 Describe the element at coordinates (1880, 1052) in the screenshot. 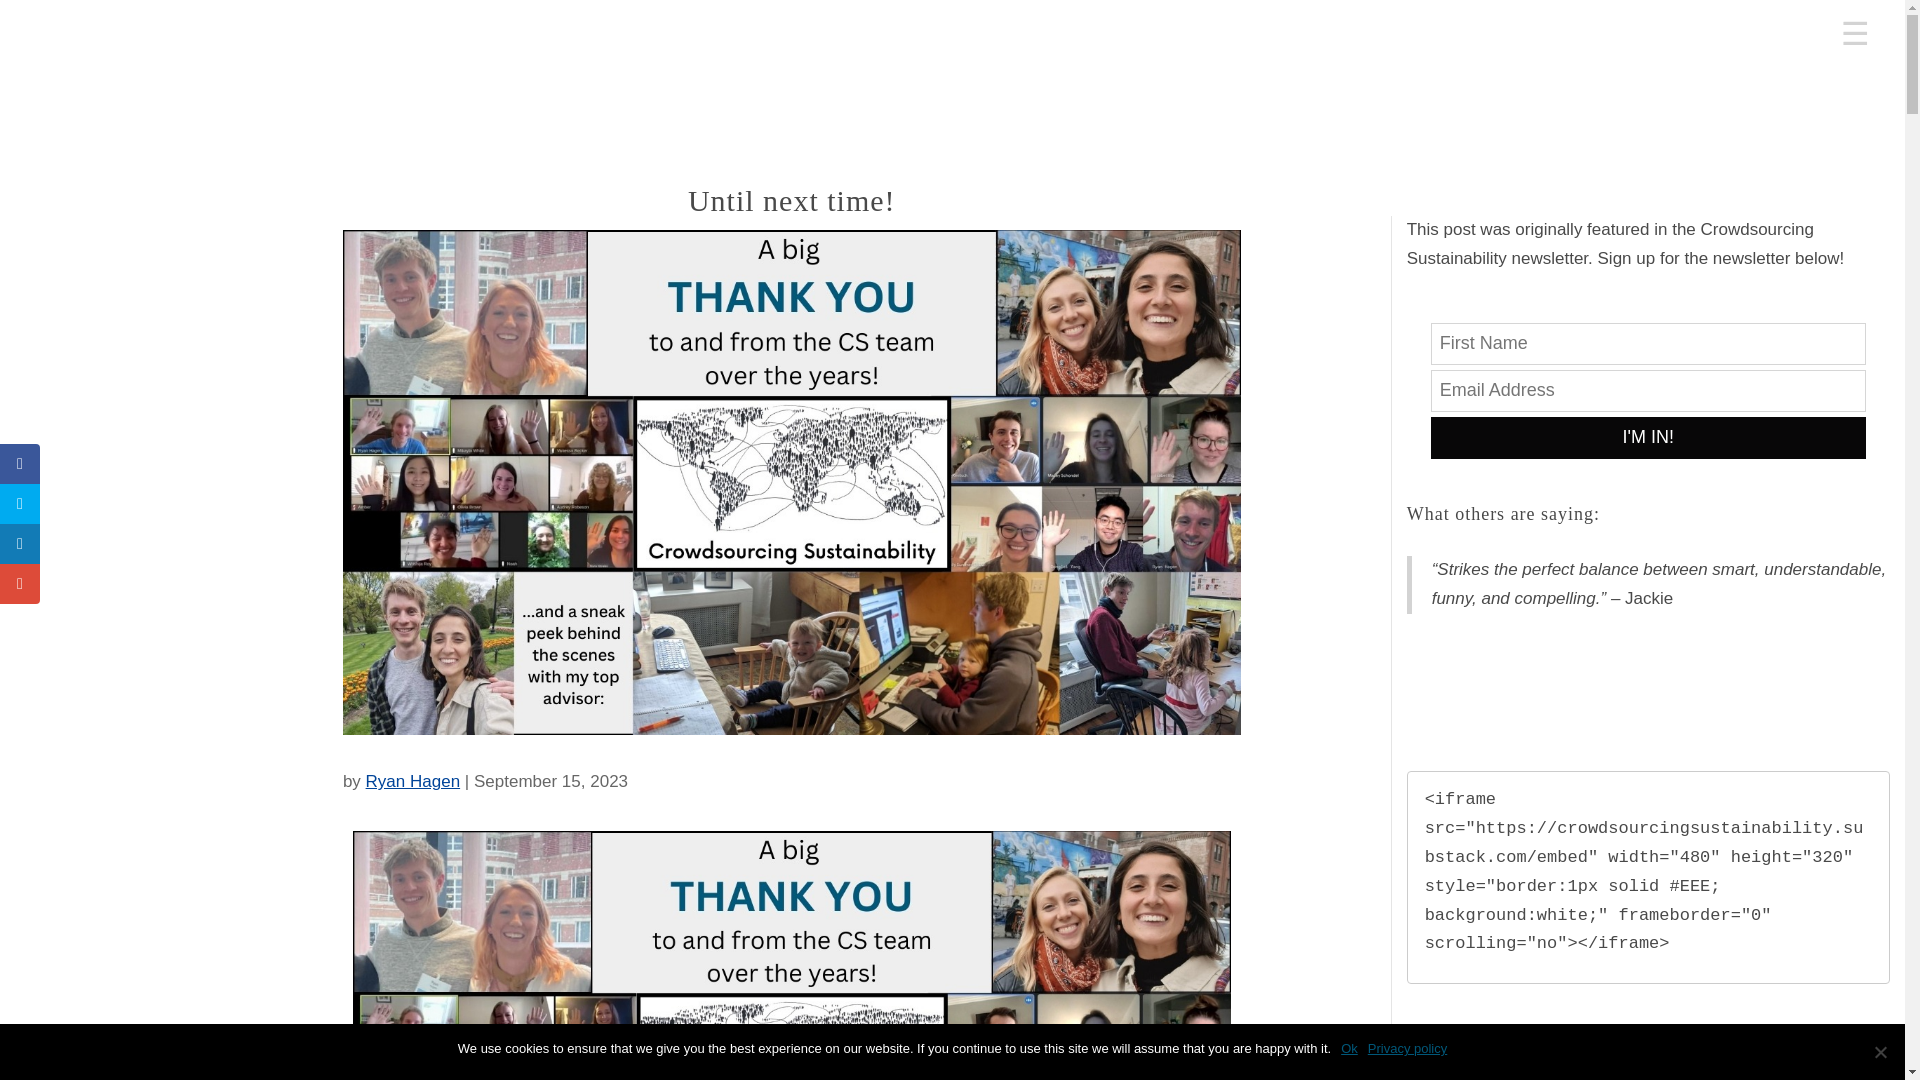

I see `No` at that location.